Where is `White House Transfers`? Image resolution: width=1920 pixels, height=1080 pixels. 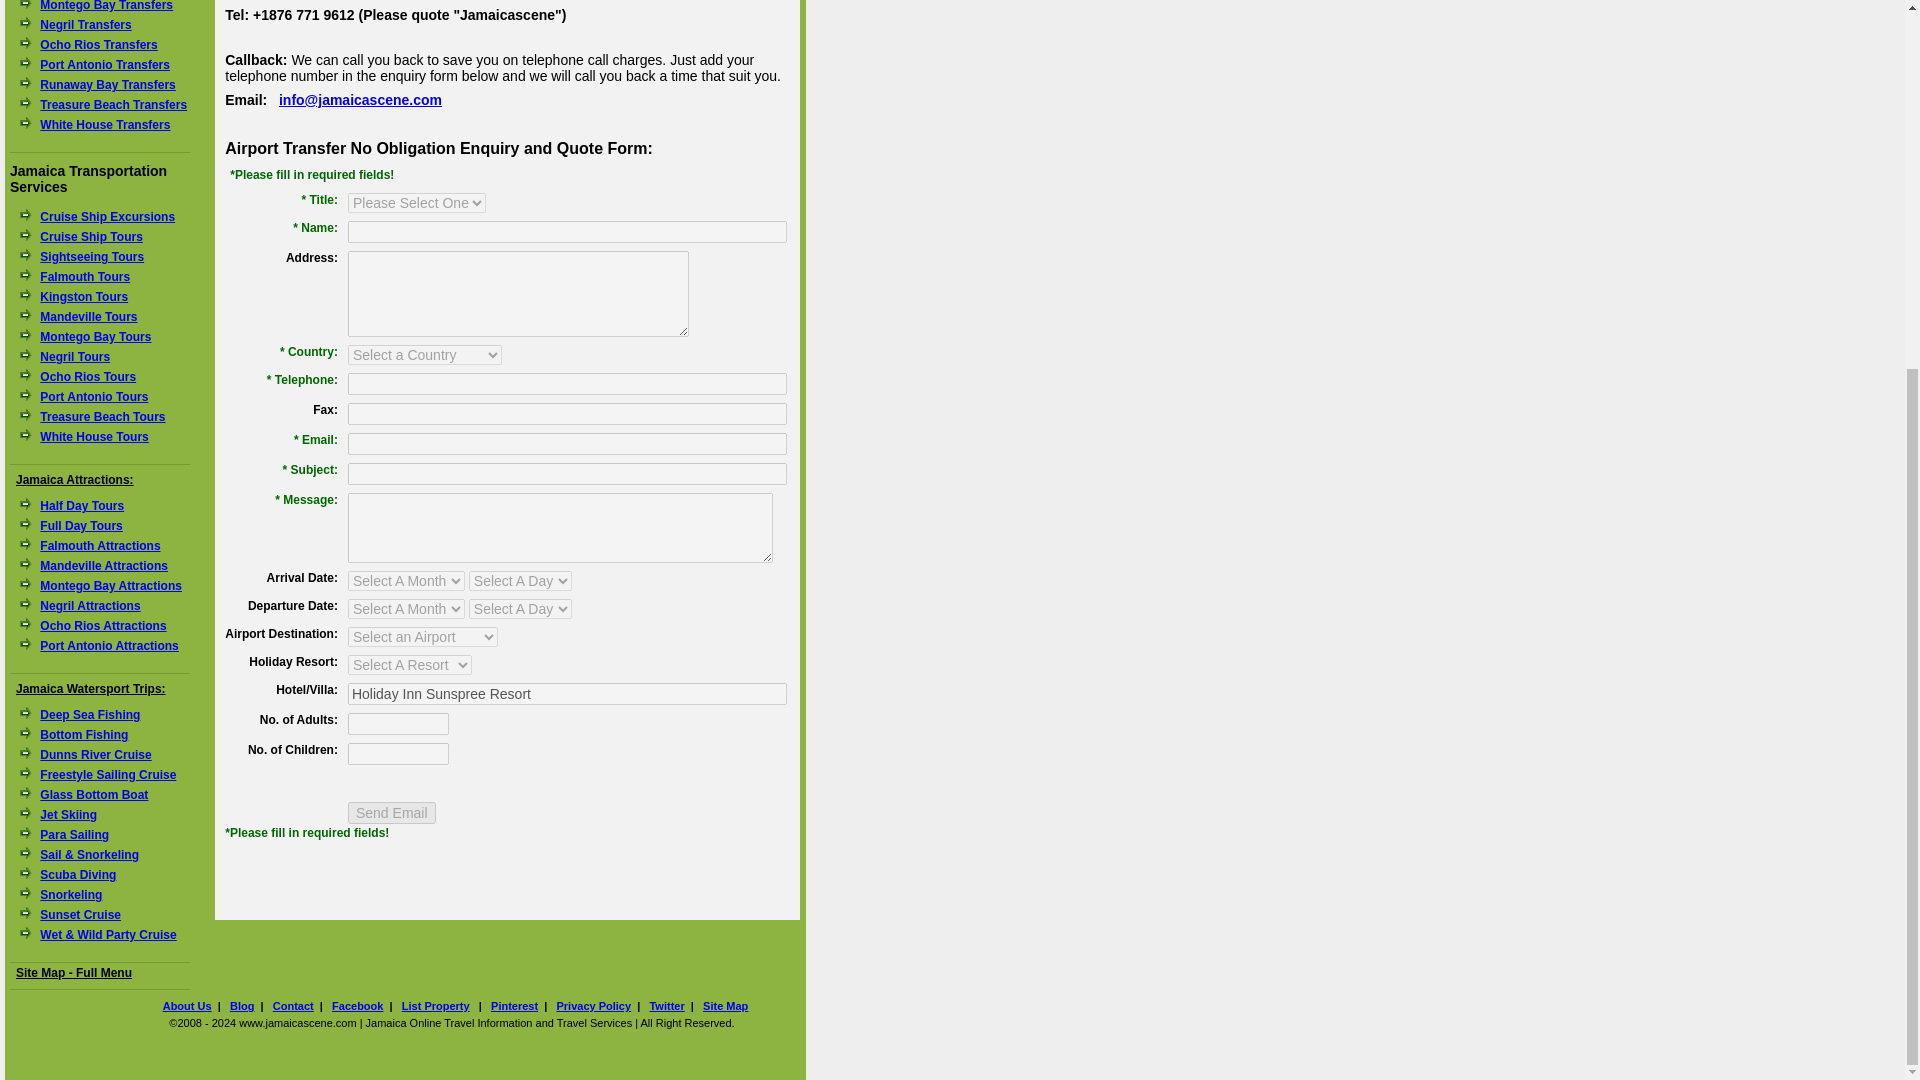
White House Transfers is located at coordinates (105, 124).